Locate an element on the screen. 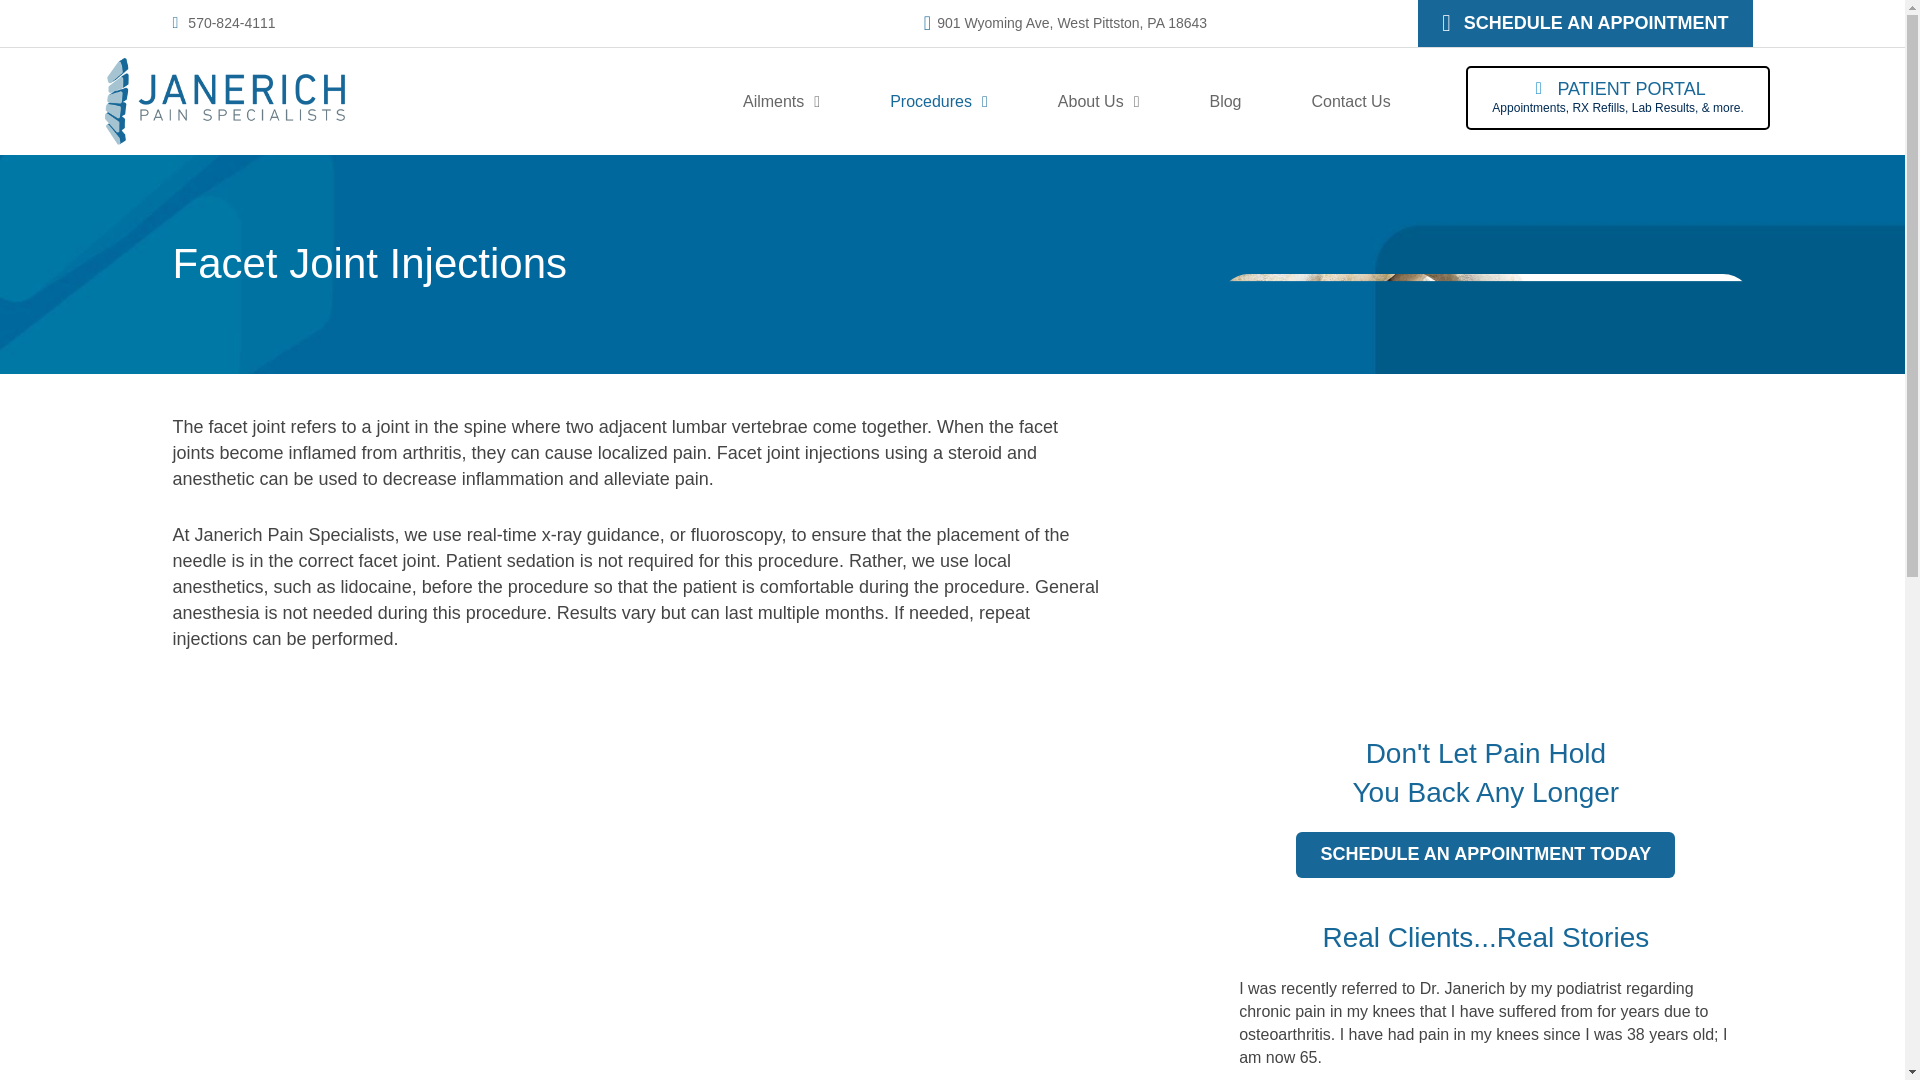  SCHEDULE AN APPOINTMENT is located at coordinates (1584, 24).